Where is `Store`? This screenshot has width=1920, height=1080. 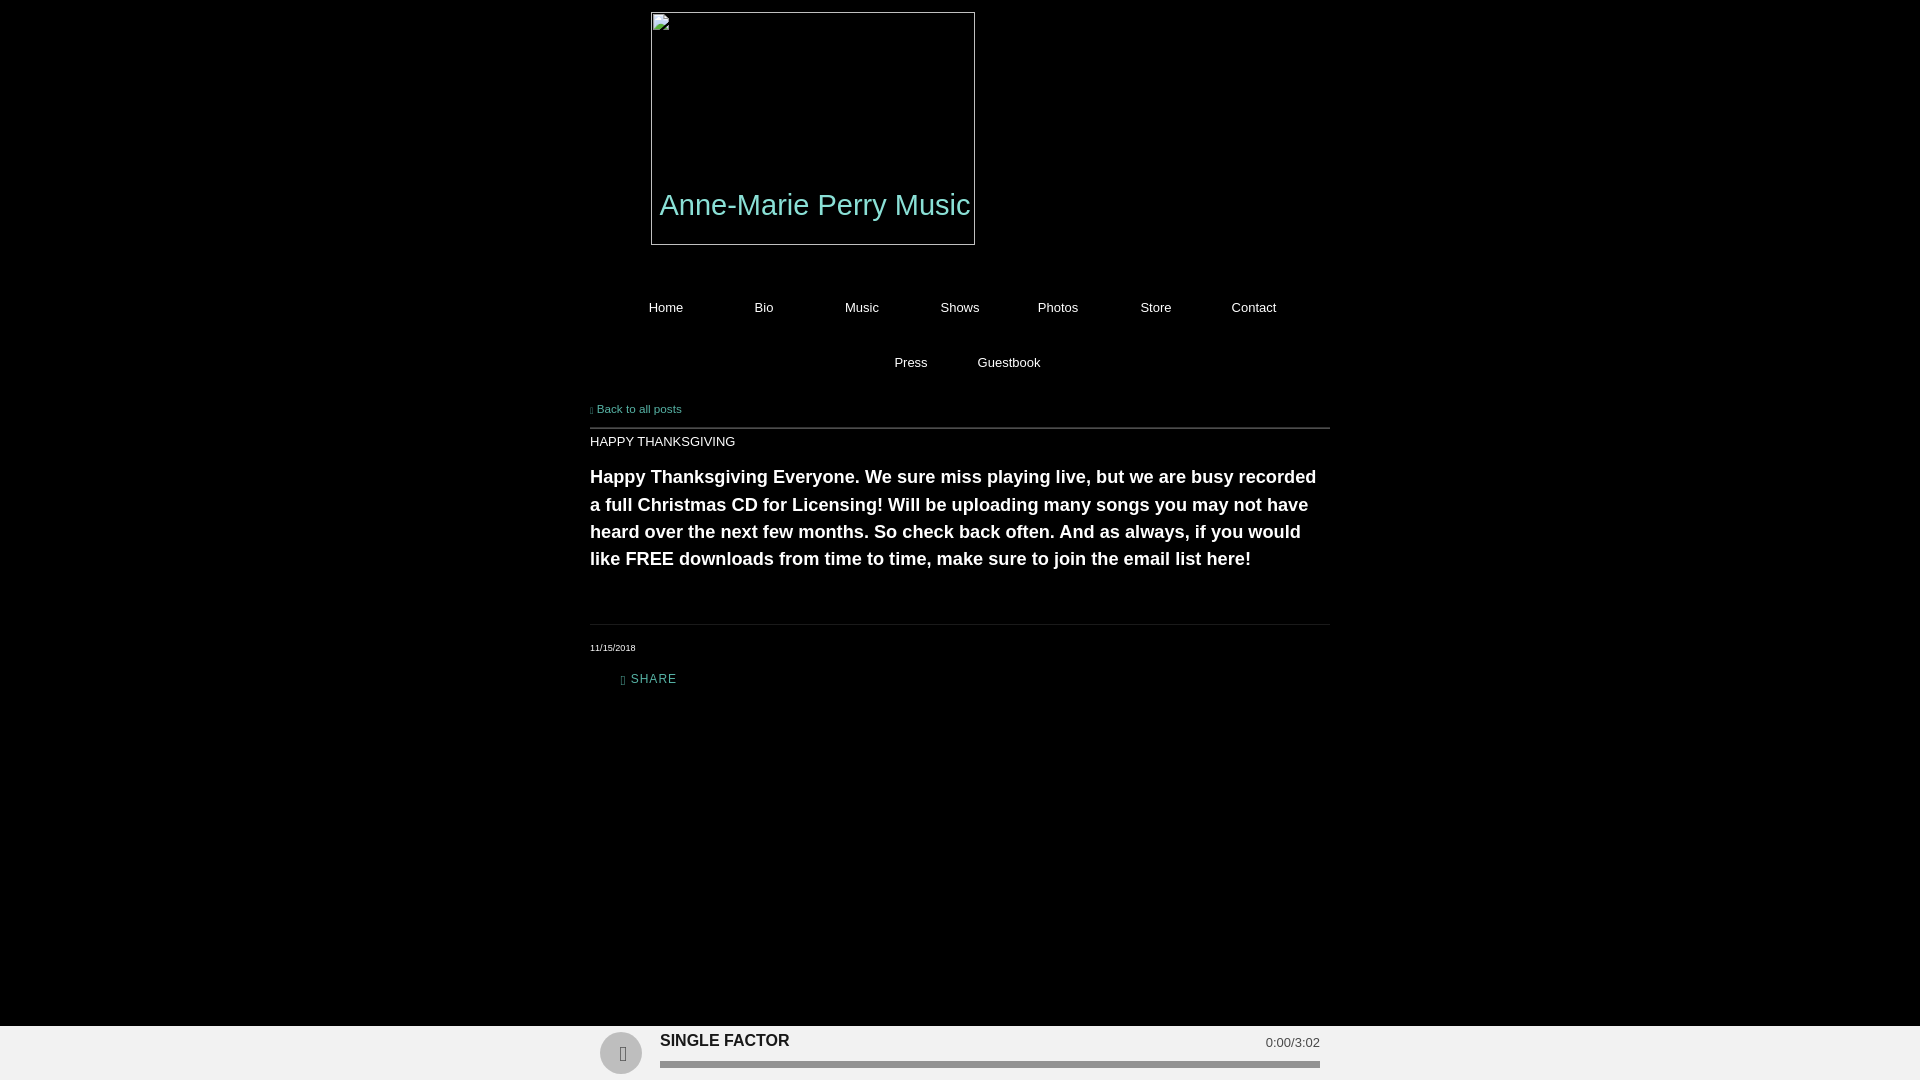 Store is located at coordinates (1156, 308).